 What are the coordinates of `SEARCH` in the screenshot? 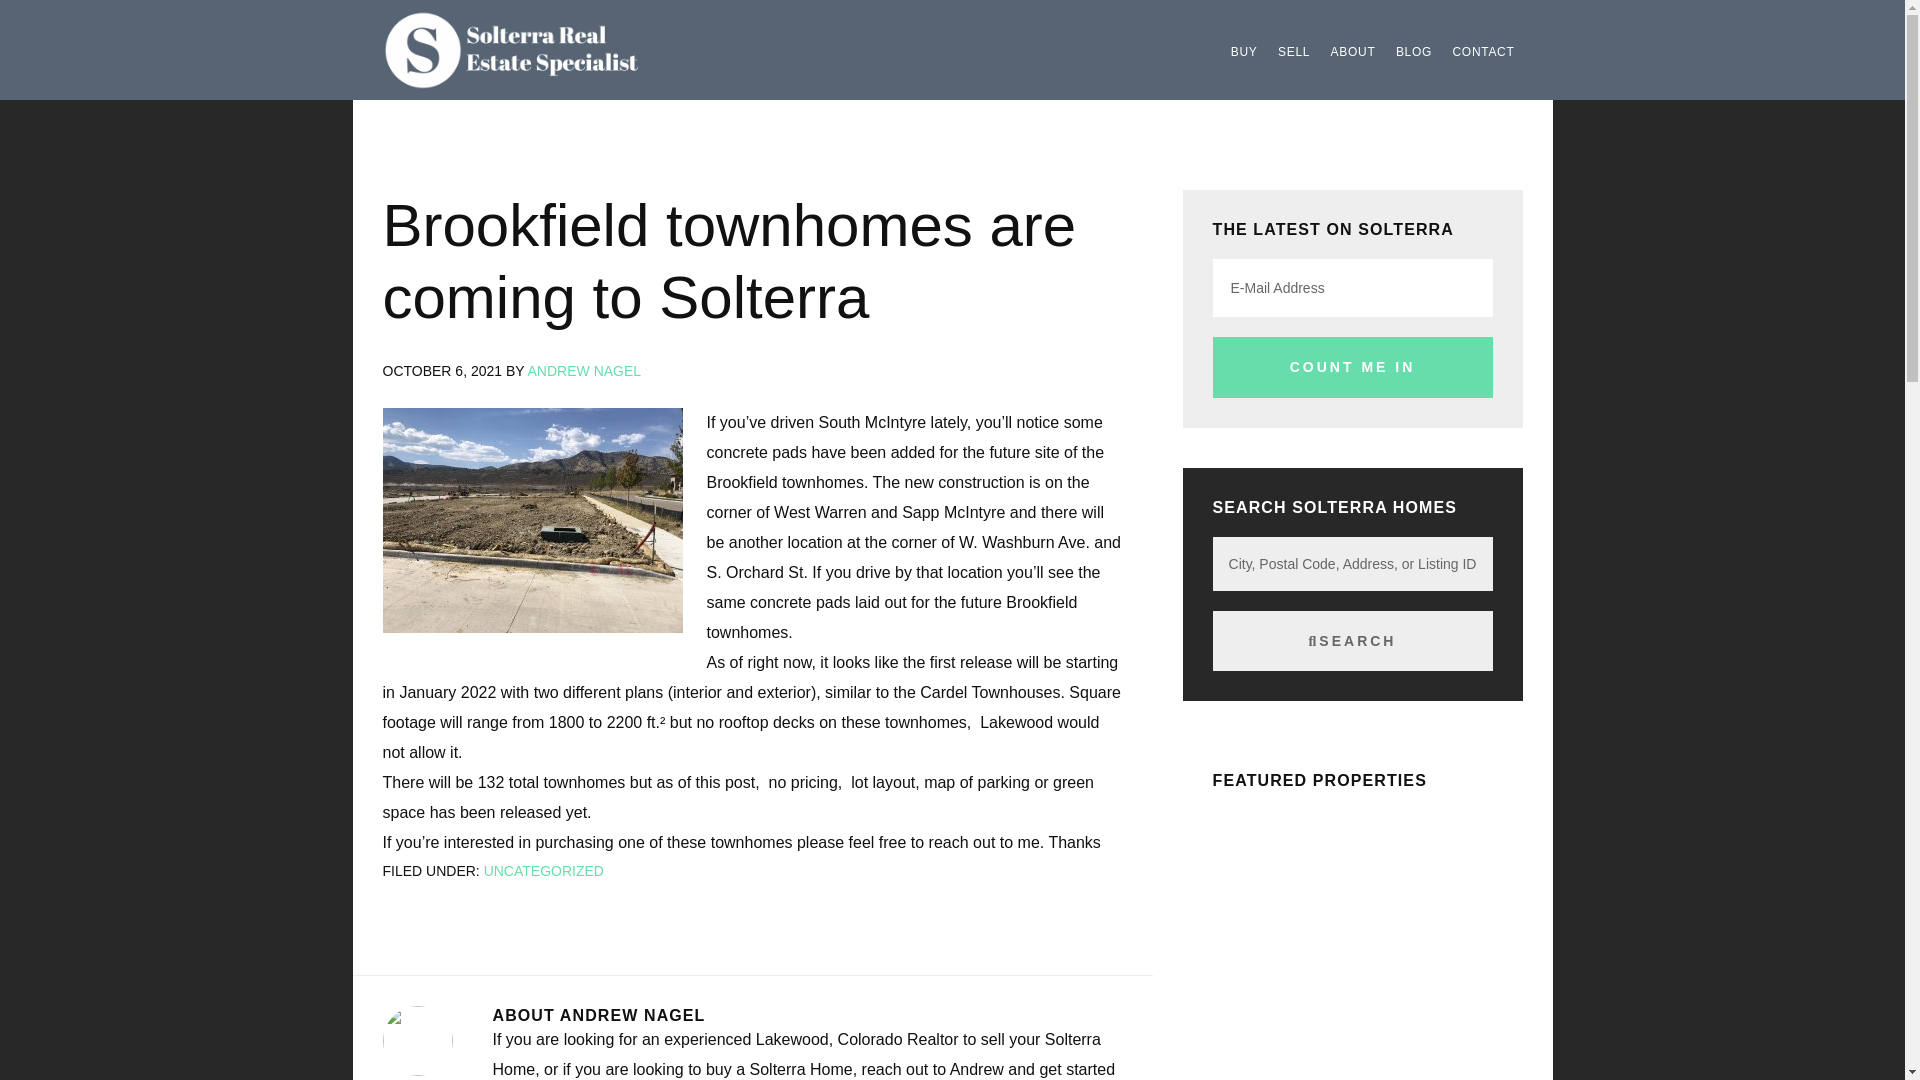 It's located at (1353, 640).